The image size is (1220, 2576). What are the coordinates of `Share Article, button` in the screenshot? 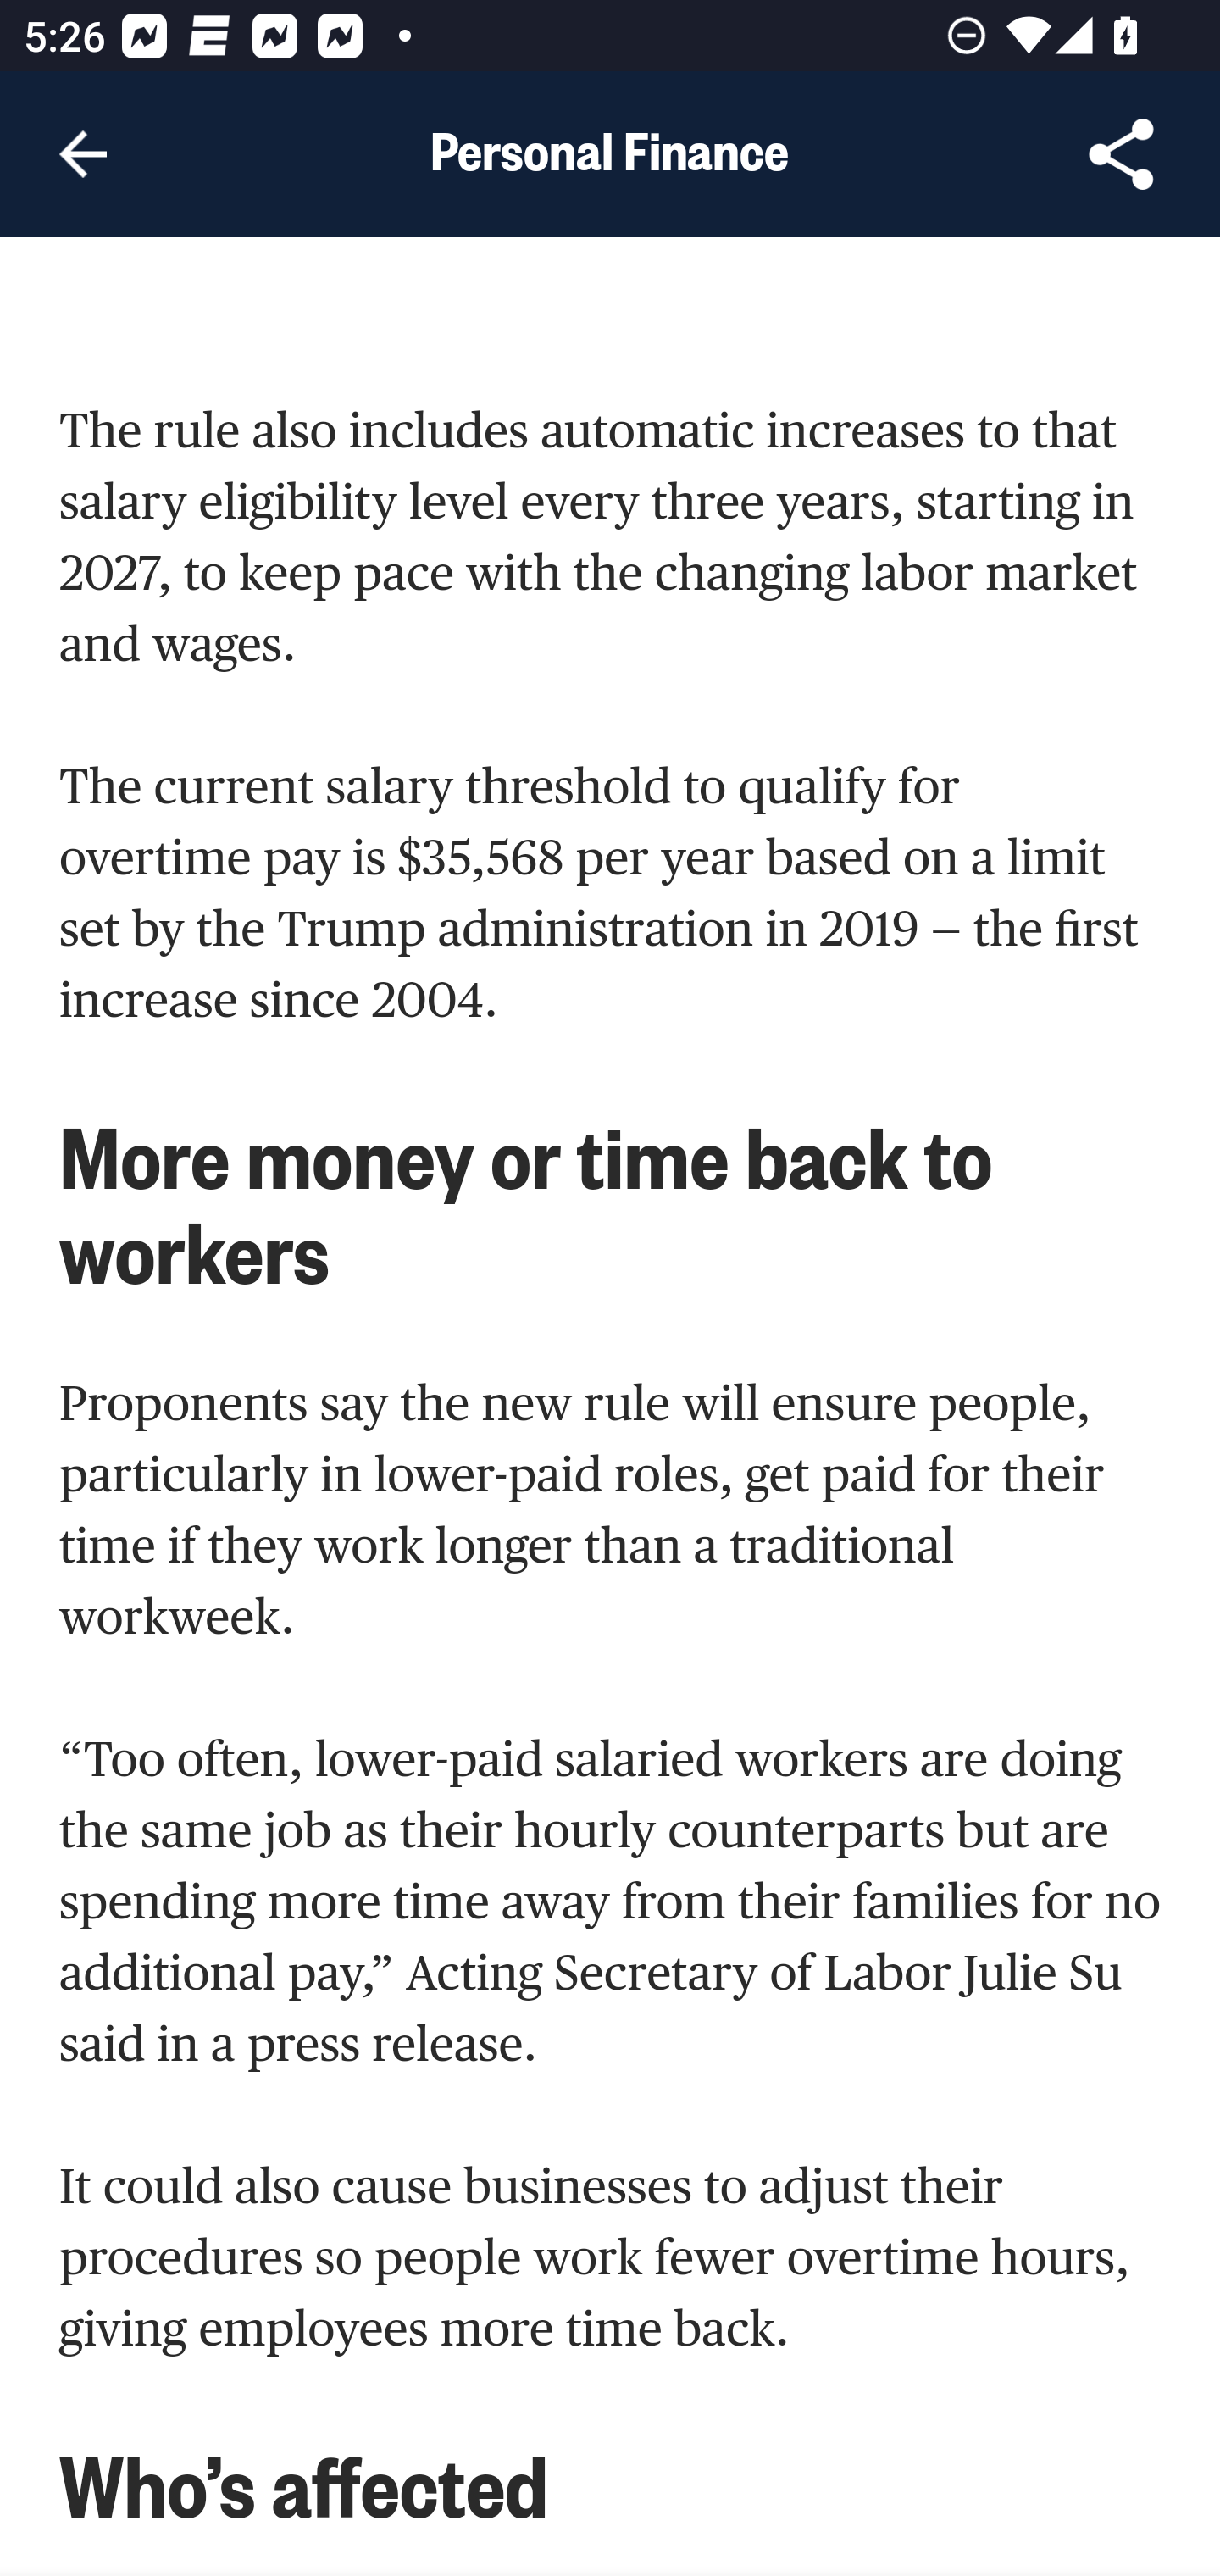 It's located at (1122, 154).